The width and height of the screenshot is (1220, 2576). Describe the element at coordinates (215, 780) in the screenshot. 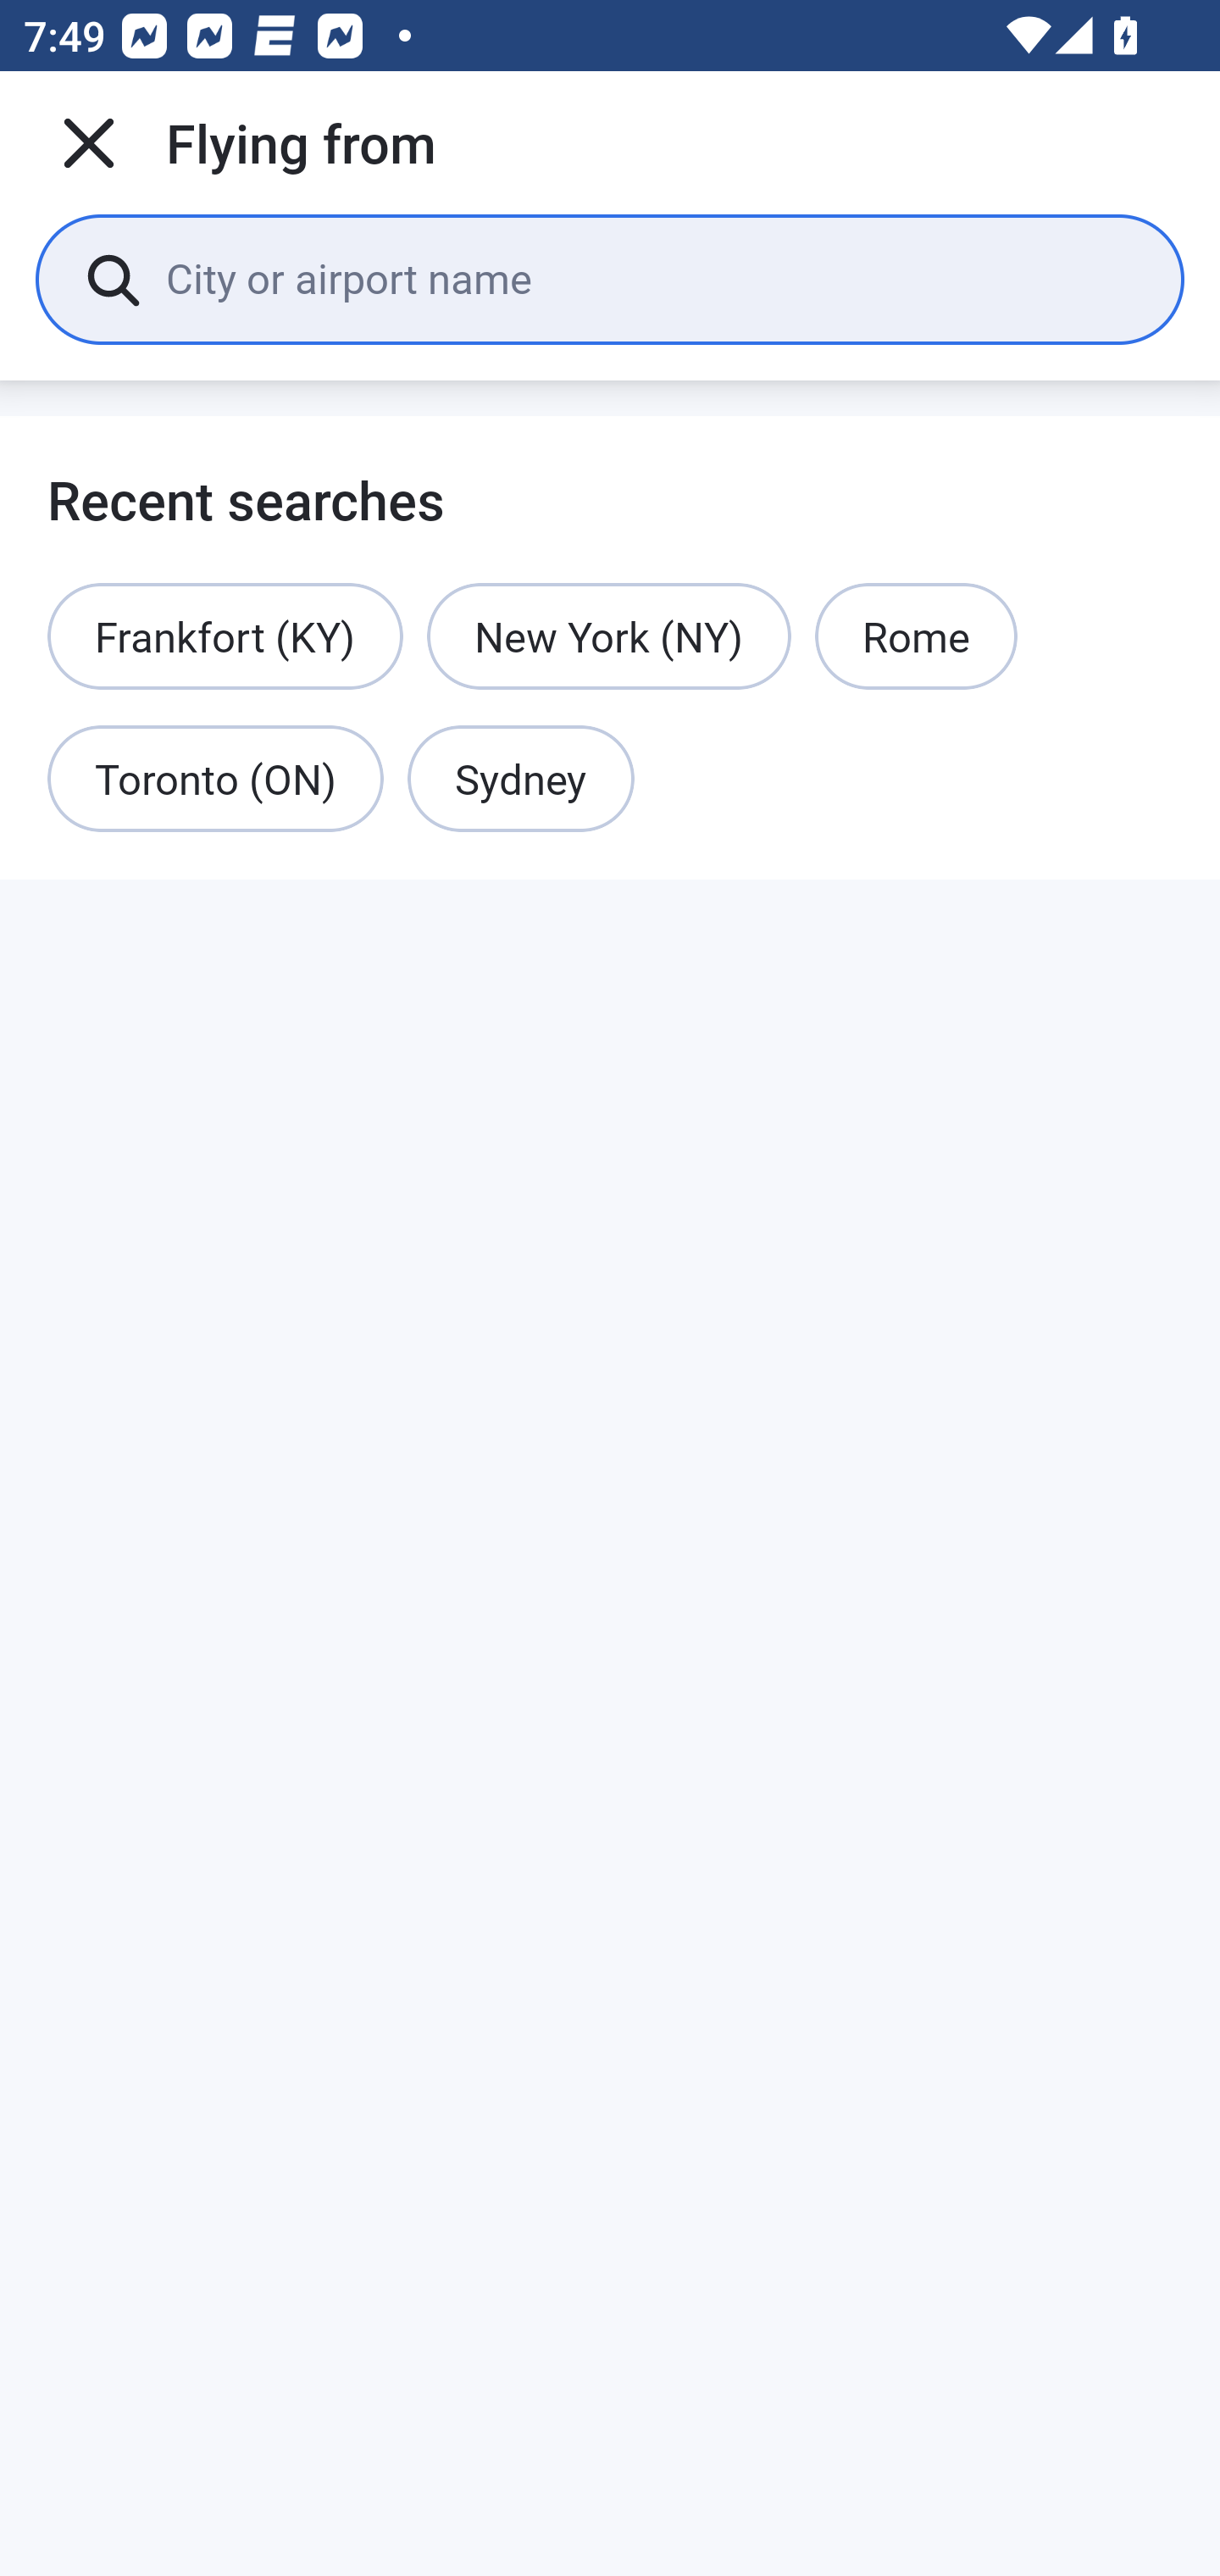

I see `Toronto (ON)` at that location.